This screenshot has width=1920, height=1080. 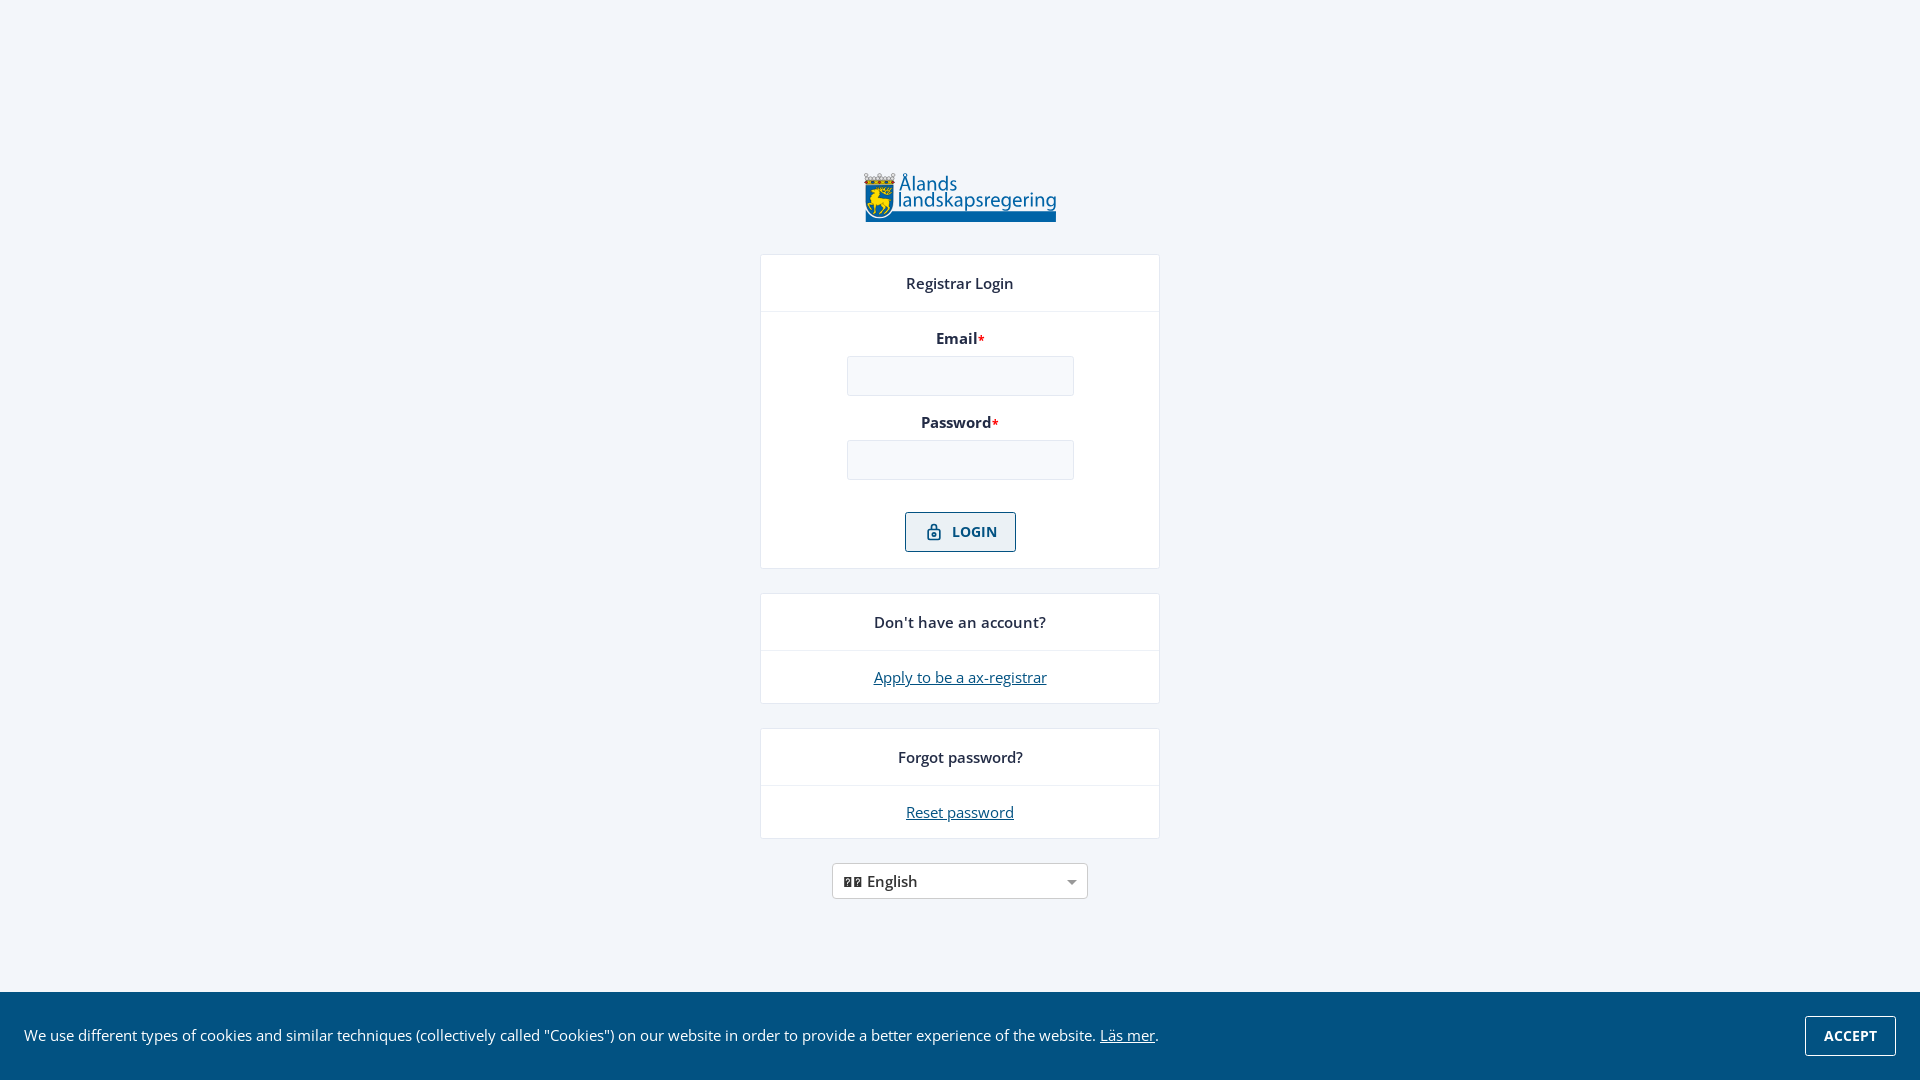 I want to click on ACCEPT, so click(x=1850, y=1036).